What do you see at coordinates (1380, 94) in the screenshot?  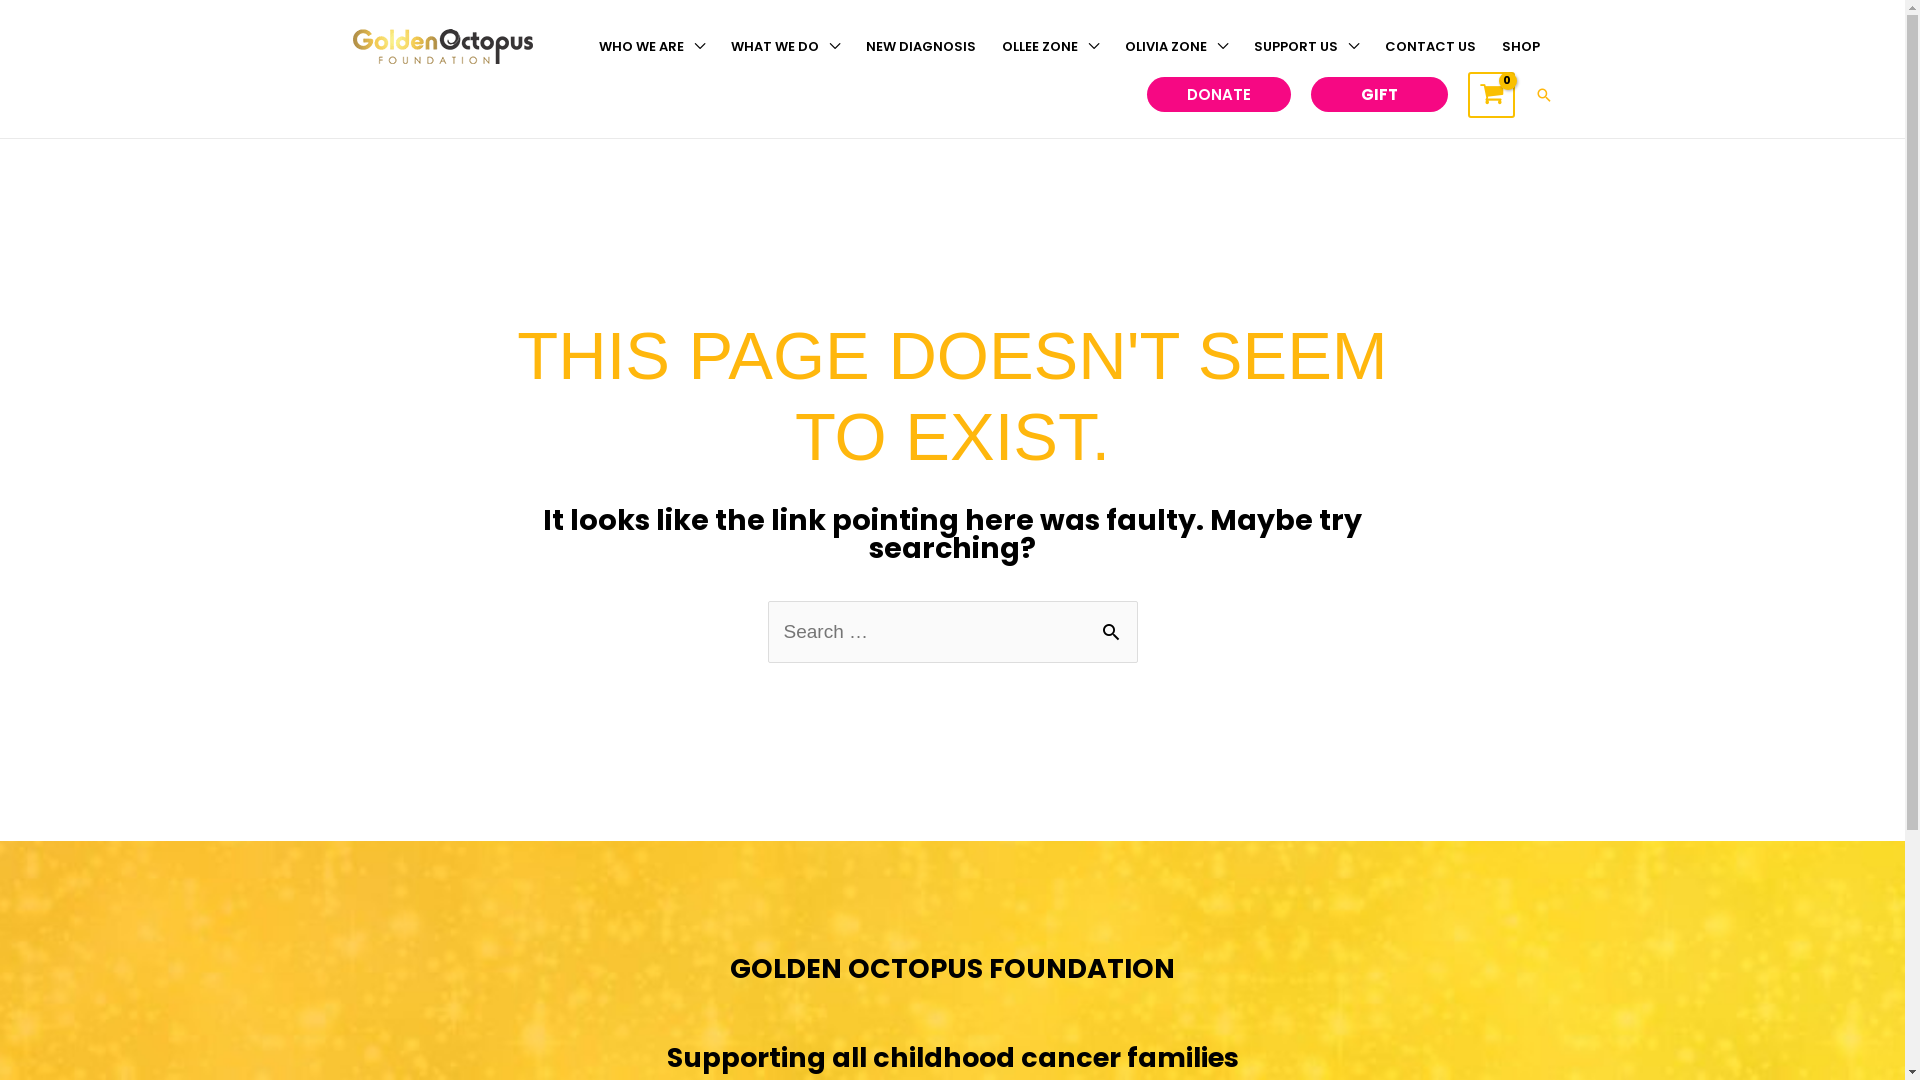 I see `GIFT` at bounding box center [1380, 94].